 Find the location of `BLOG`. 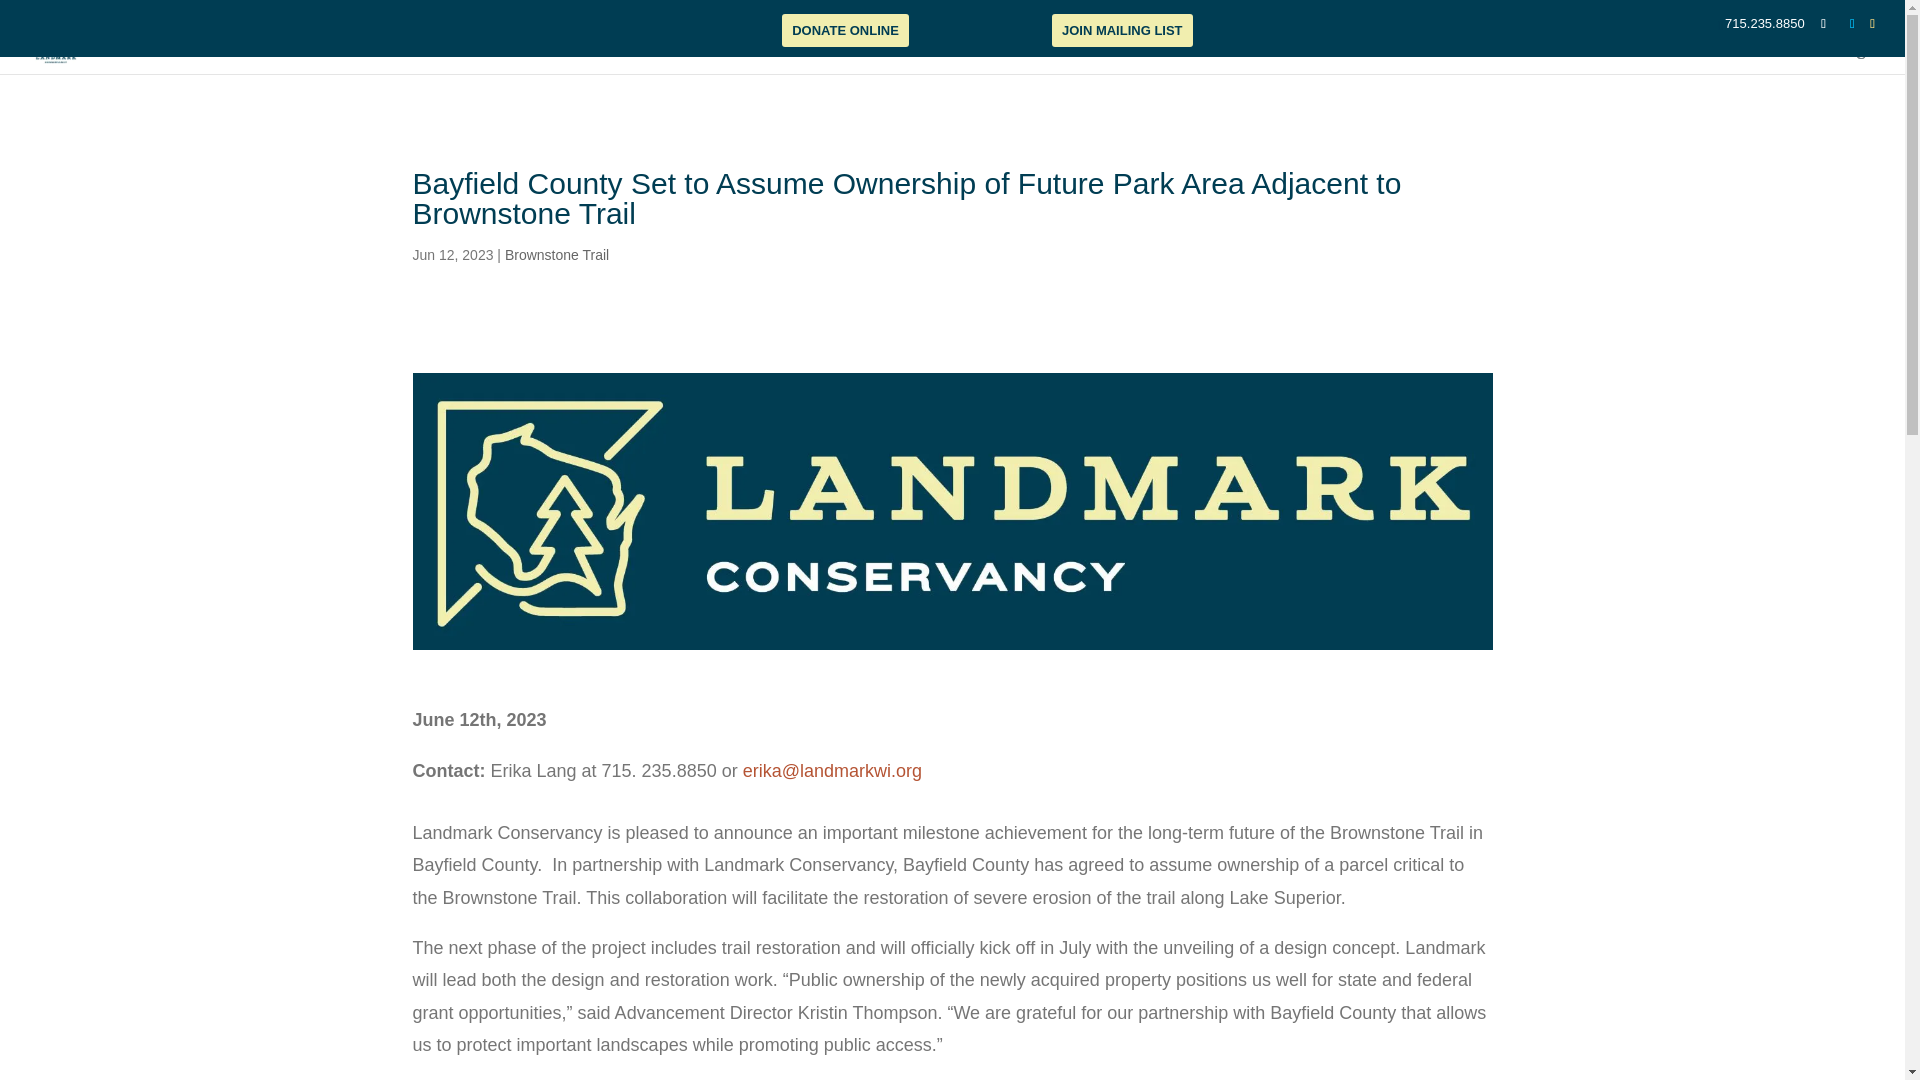

BLOG is located at coordinates (1626, 60).